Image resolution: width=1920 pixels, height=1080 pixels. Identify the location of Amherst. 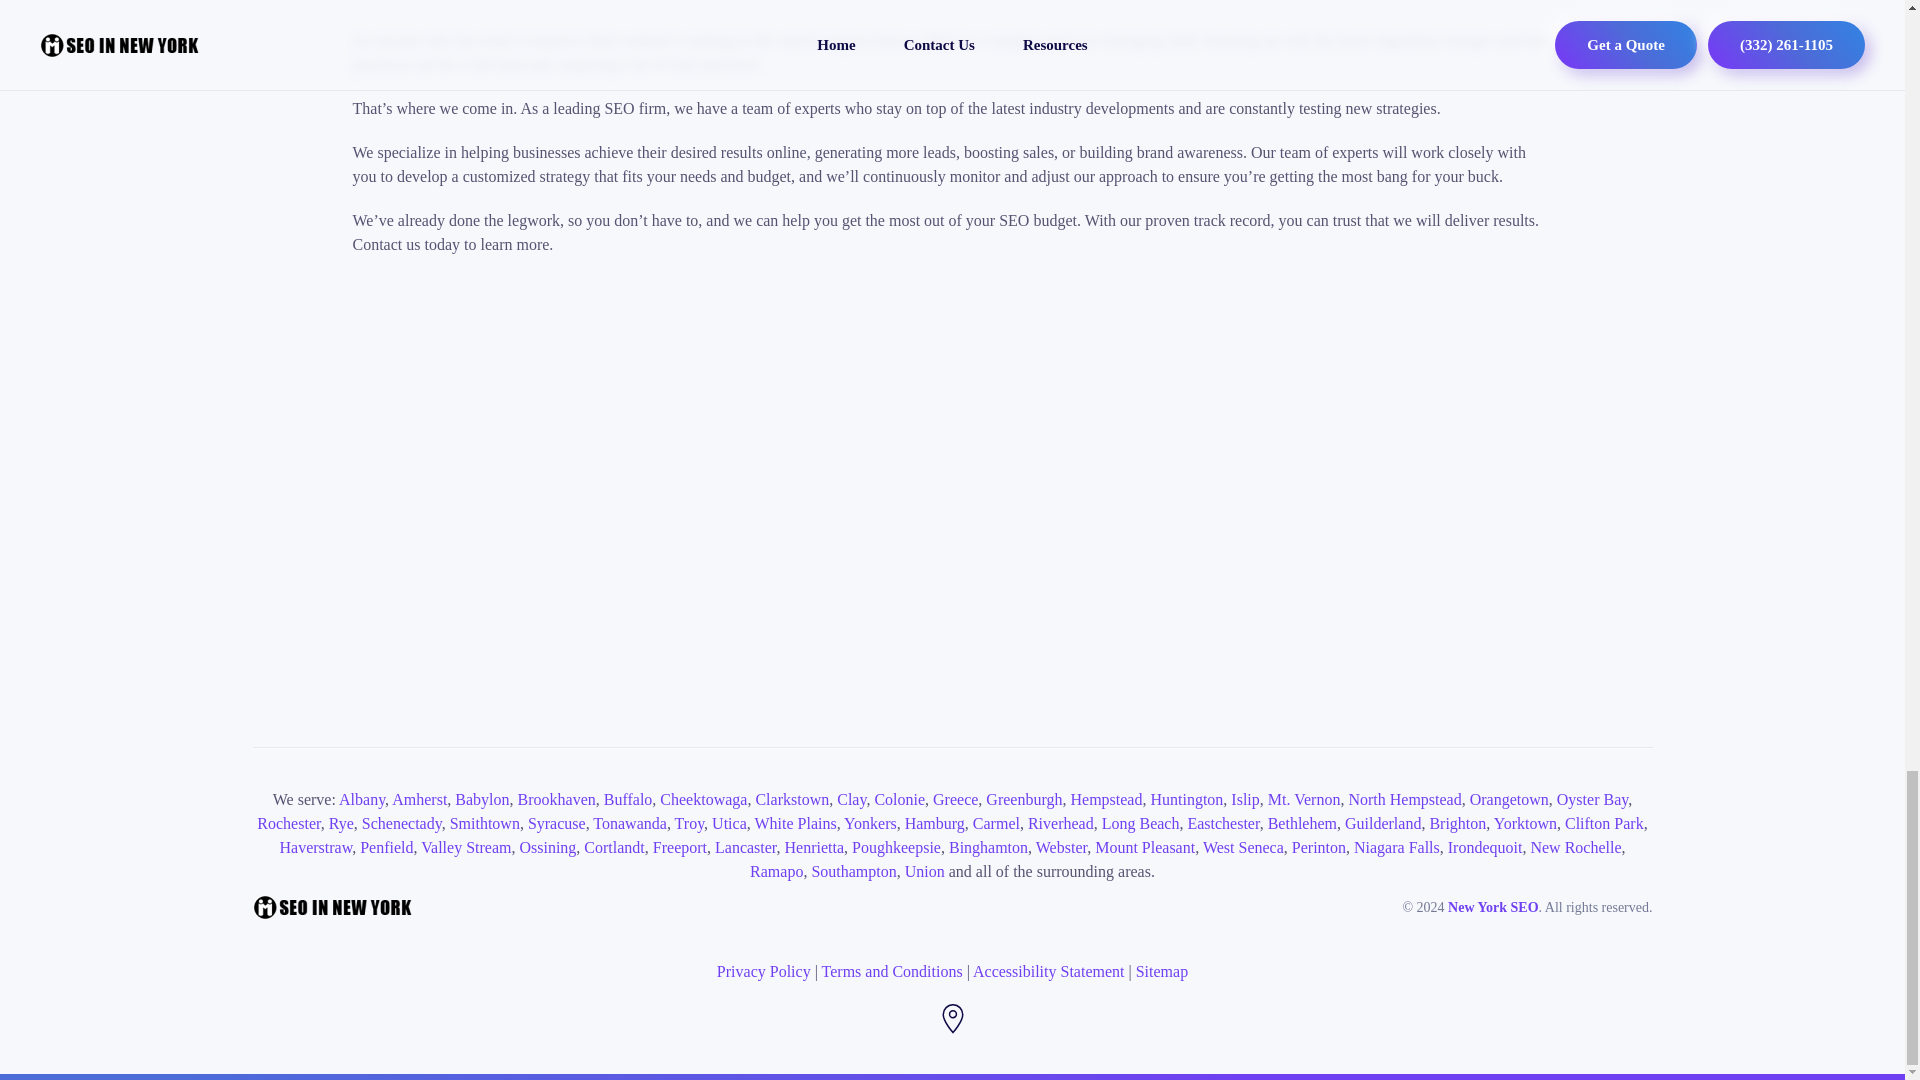
(419, 798).